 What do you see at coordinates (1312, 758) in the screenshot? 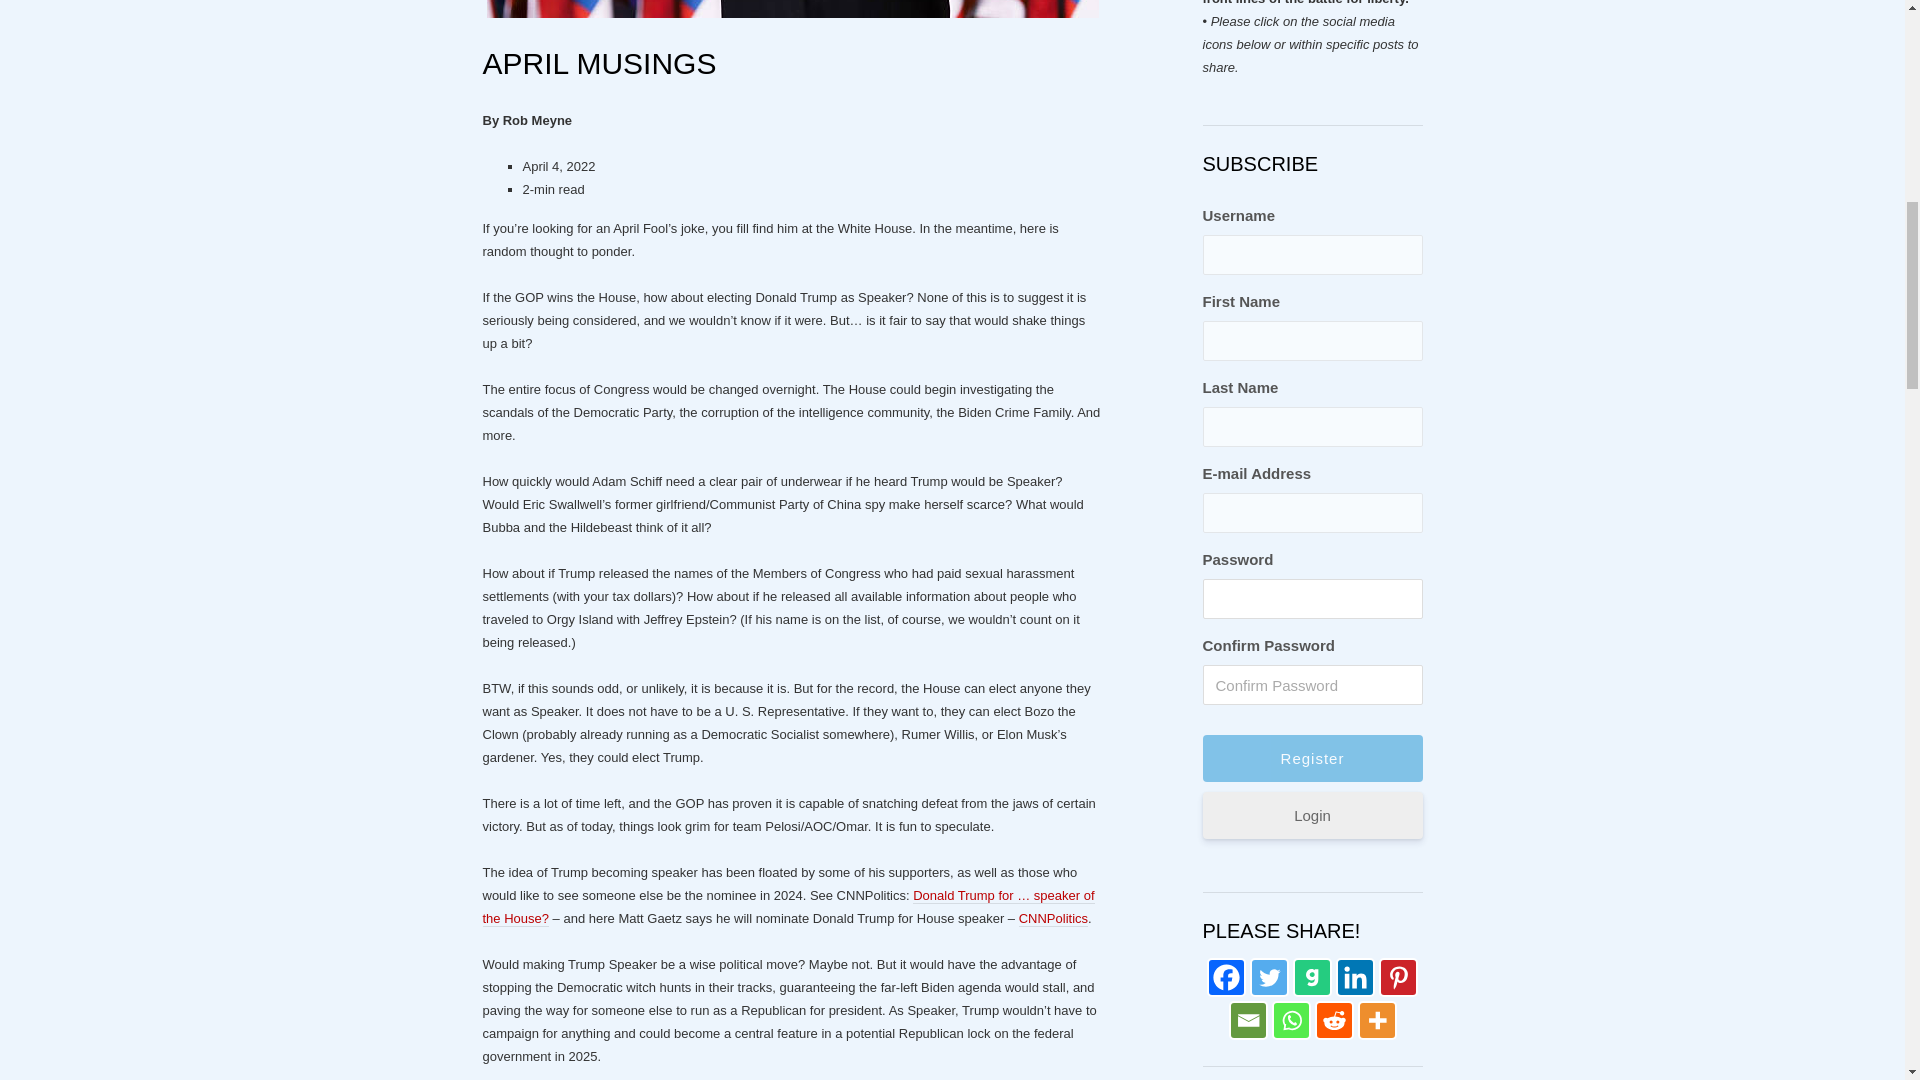
I see `Register` at bounding box center [1312, 758].